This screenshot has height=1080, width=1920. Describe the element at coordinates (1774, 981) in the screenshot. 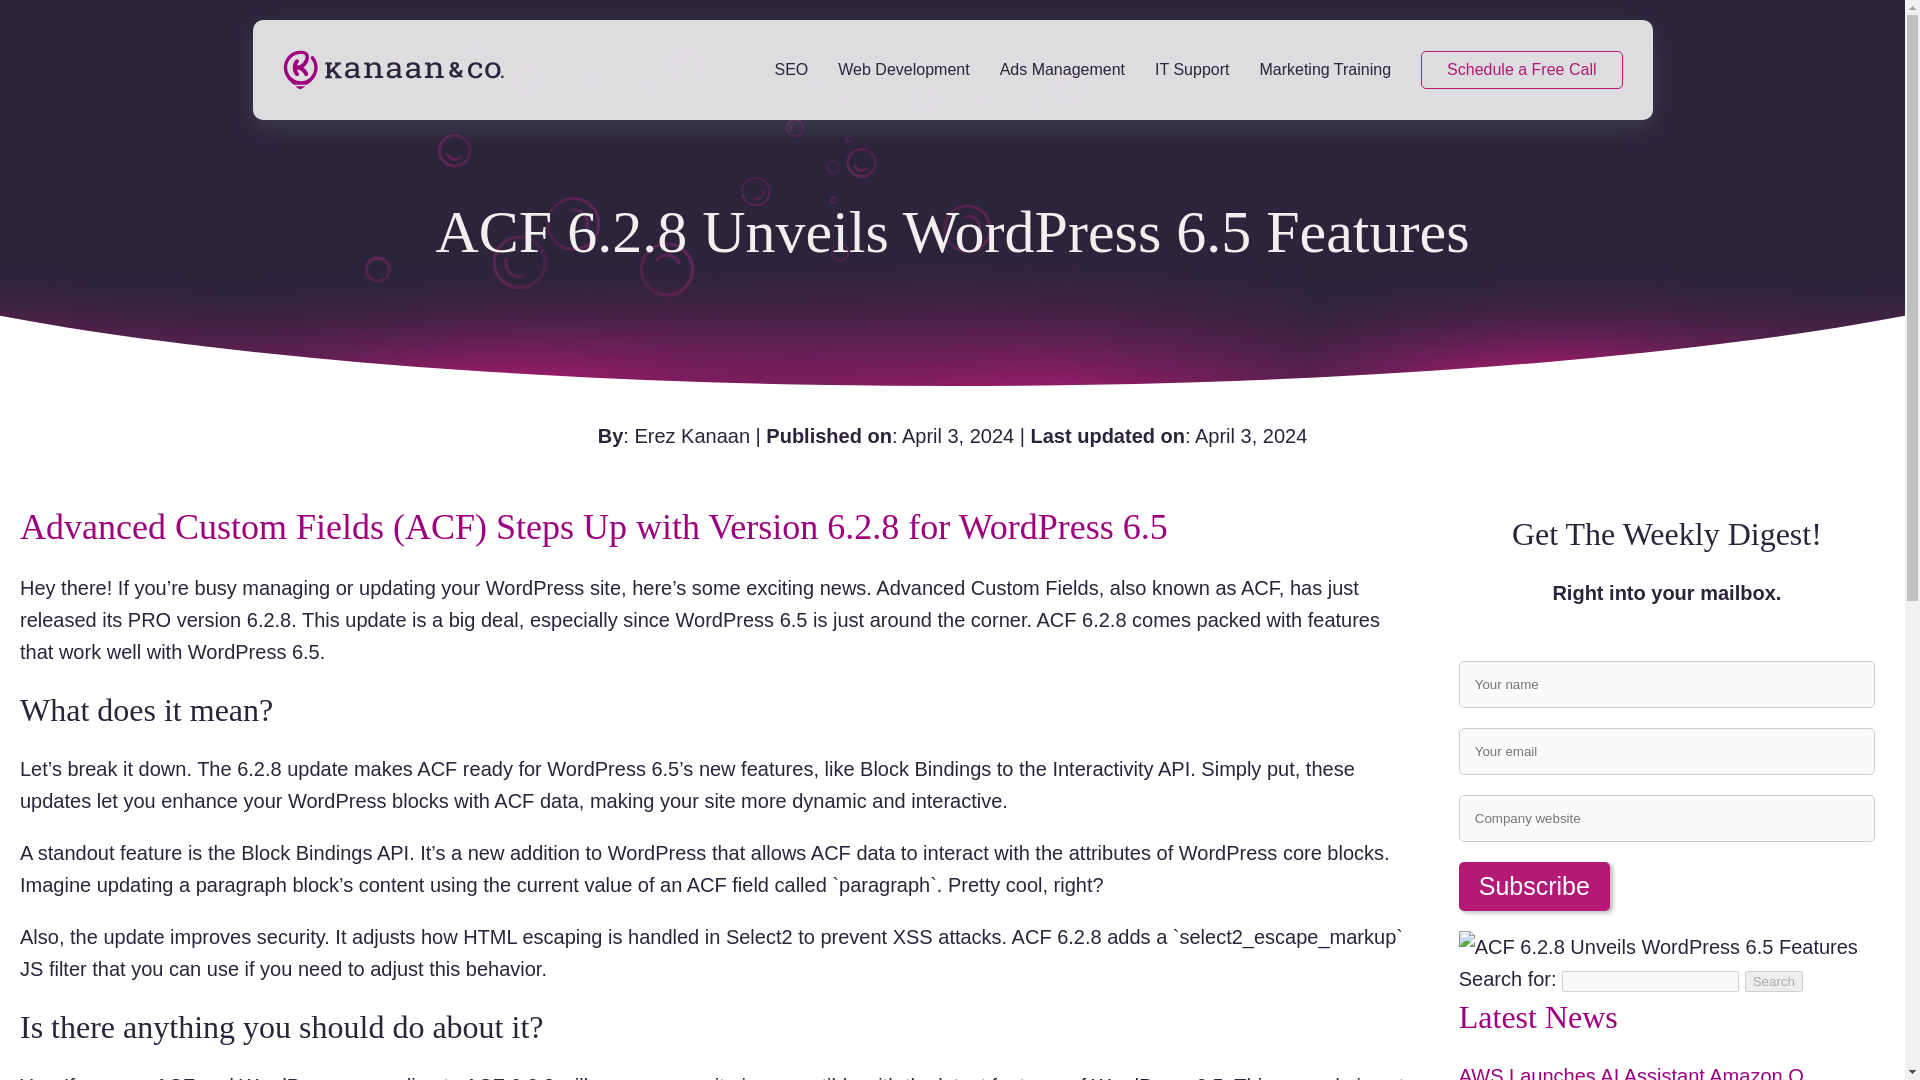

I see `Search` at that location.